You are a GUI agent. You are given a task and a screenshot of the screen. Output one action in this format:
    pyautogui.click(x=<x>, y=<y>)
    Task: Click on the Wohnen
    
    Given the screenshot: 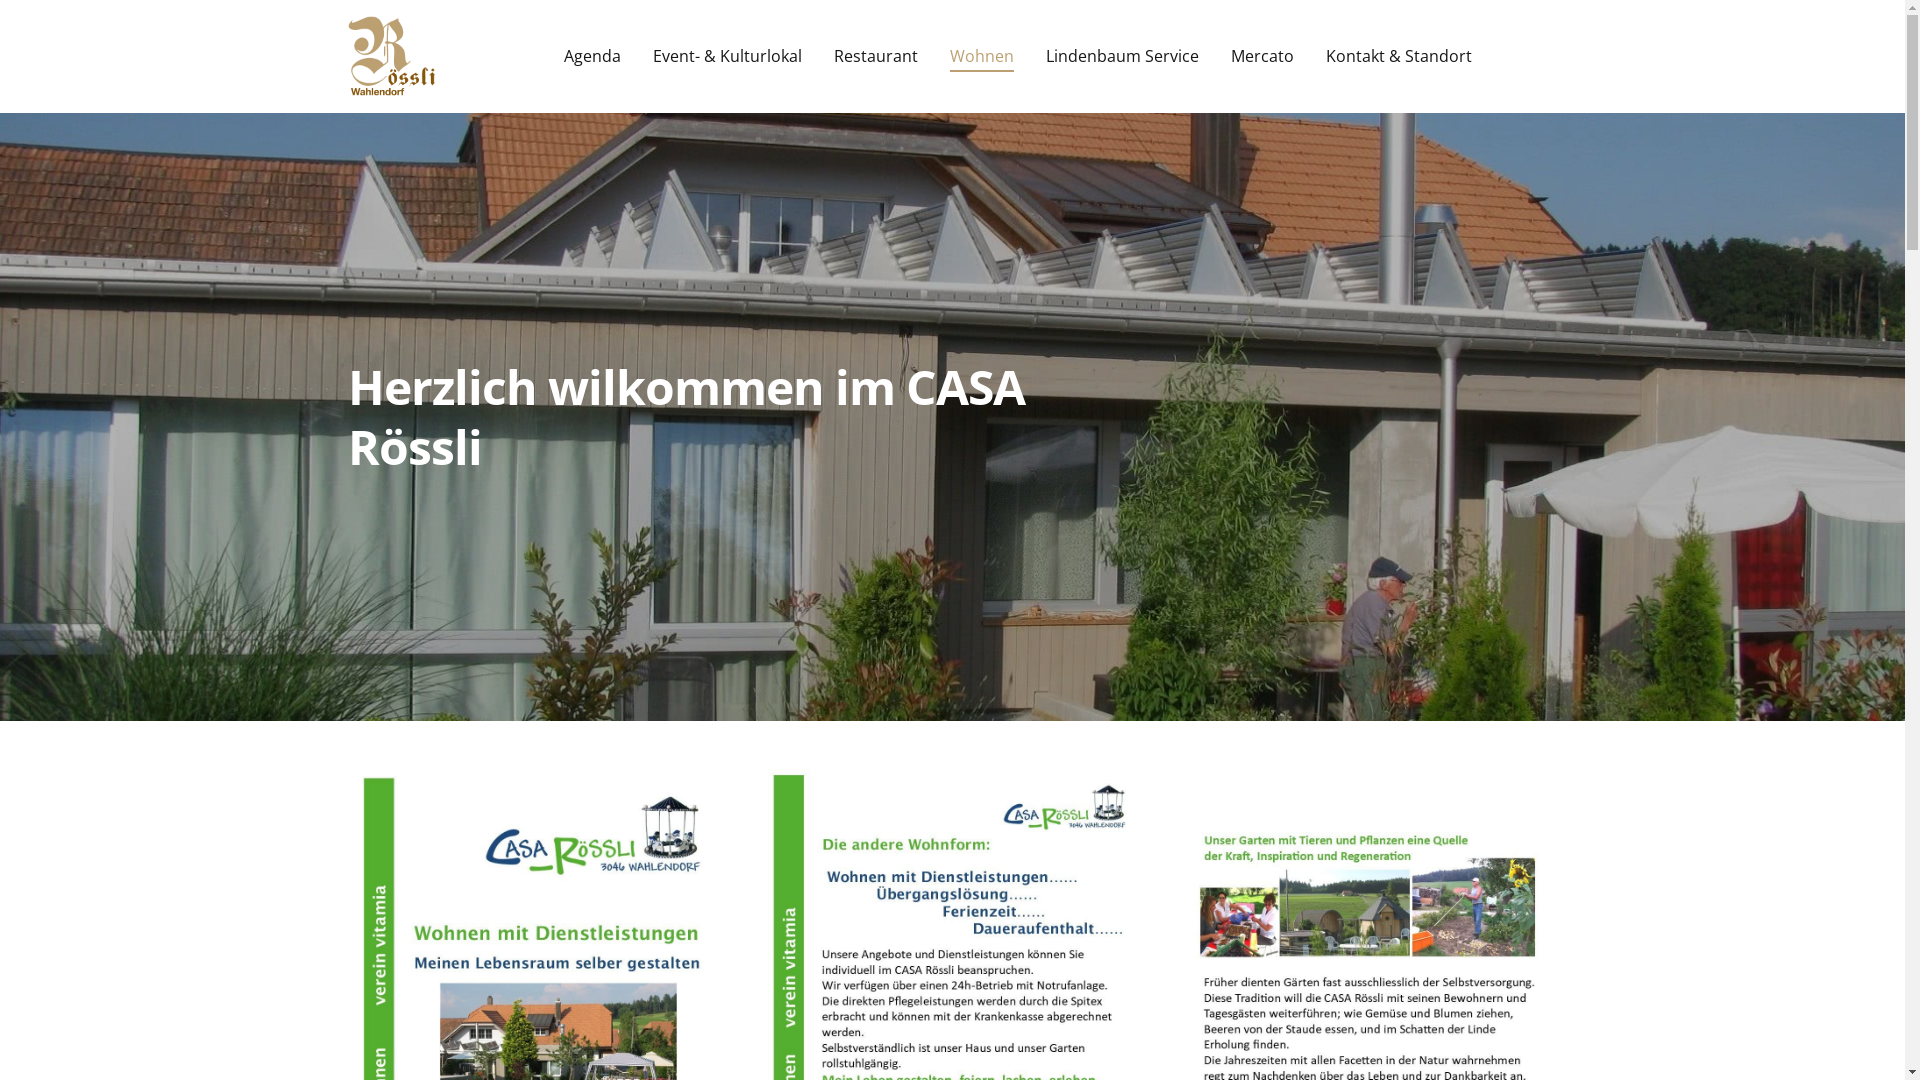 What is the action you would take?
    pyautogui.click(x=982, y=56)
    